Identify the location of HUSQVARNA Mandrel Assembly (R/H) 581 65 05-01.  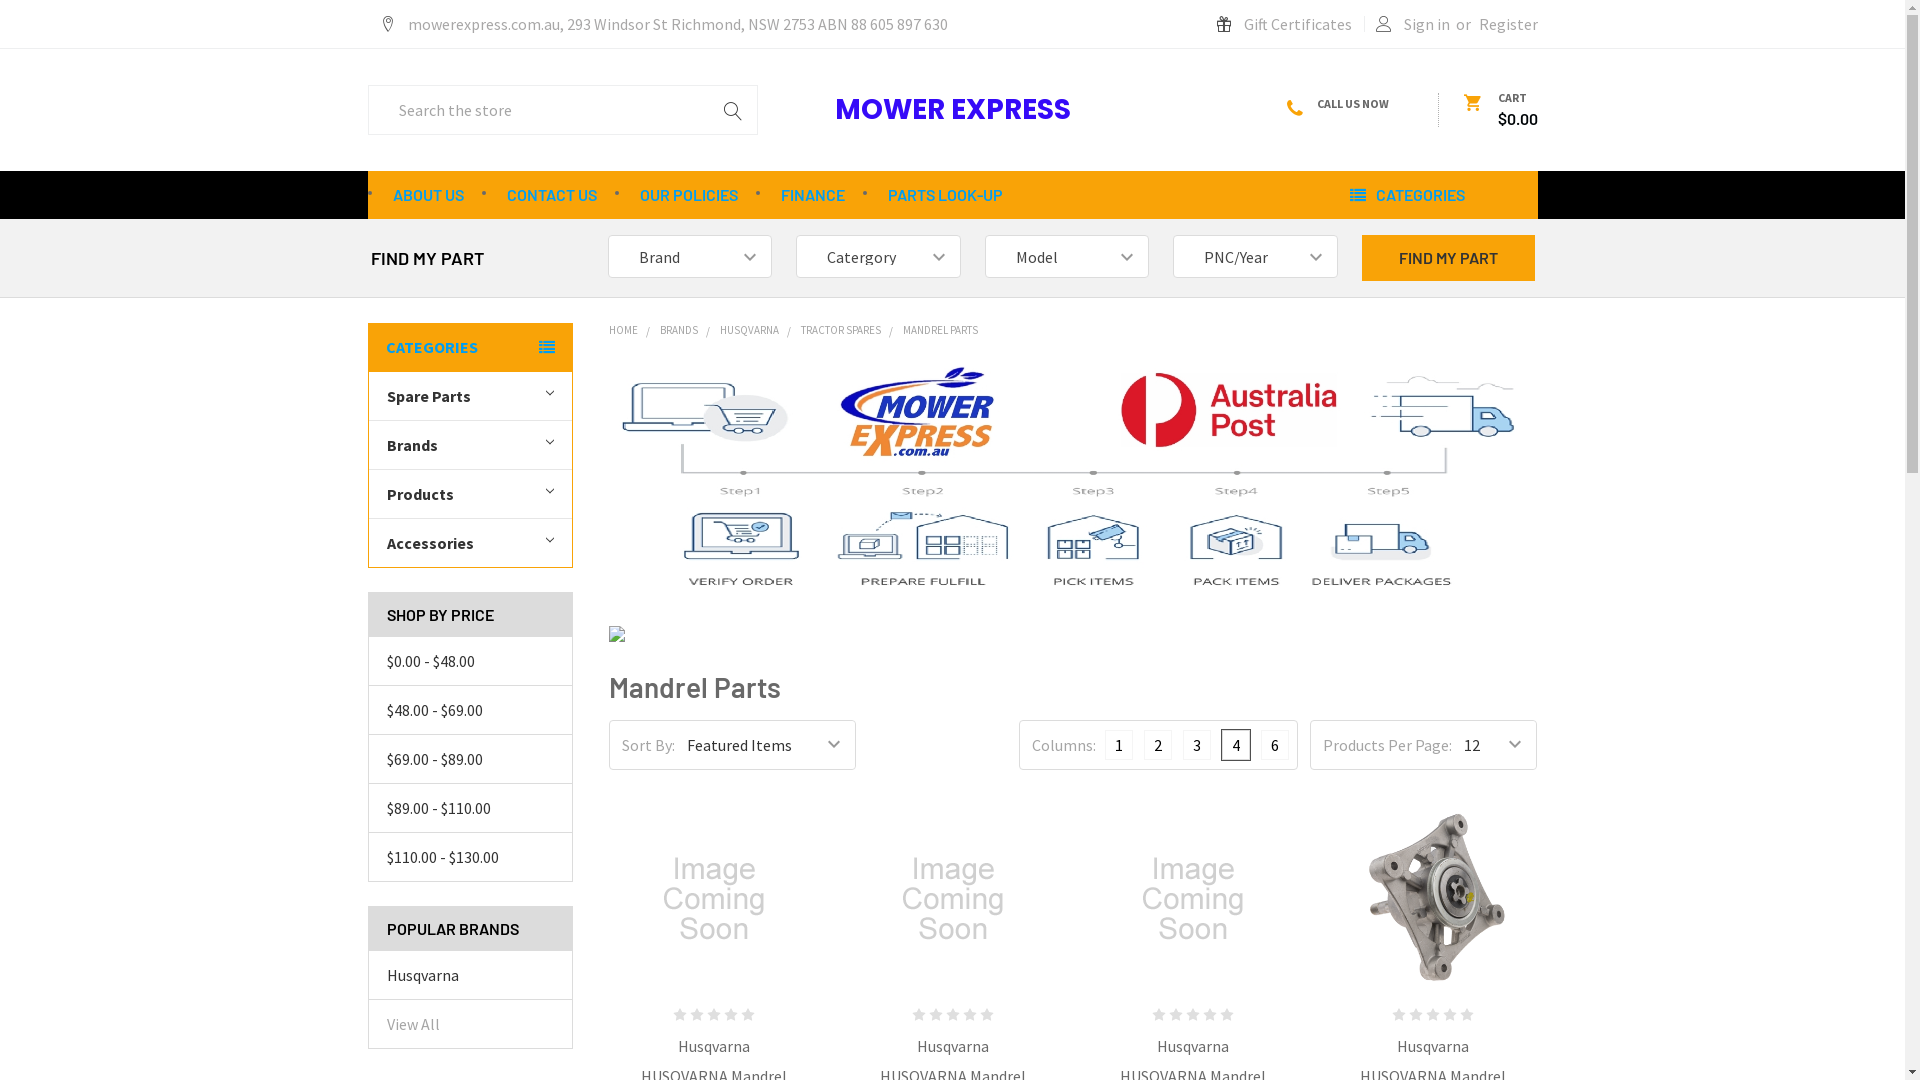
(1433, 899).